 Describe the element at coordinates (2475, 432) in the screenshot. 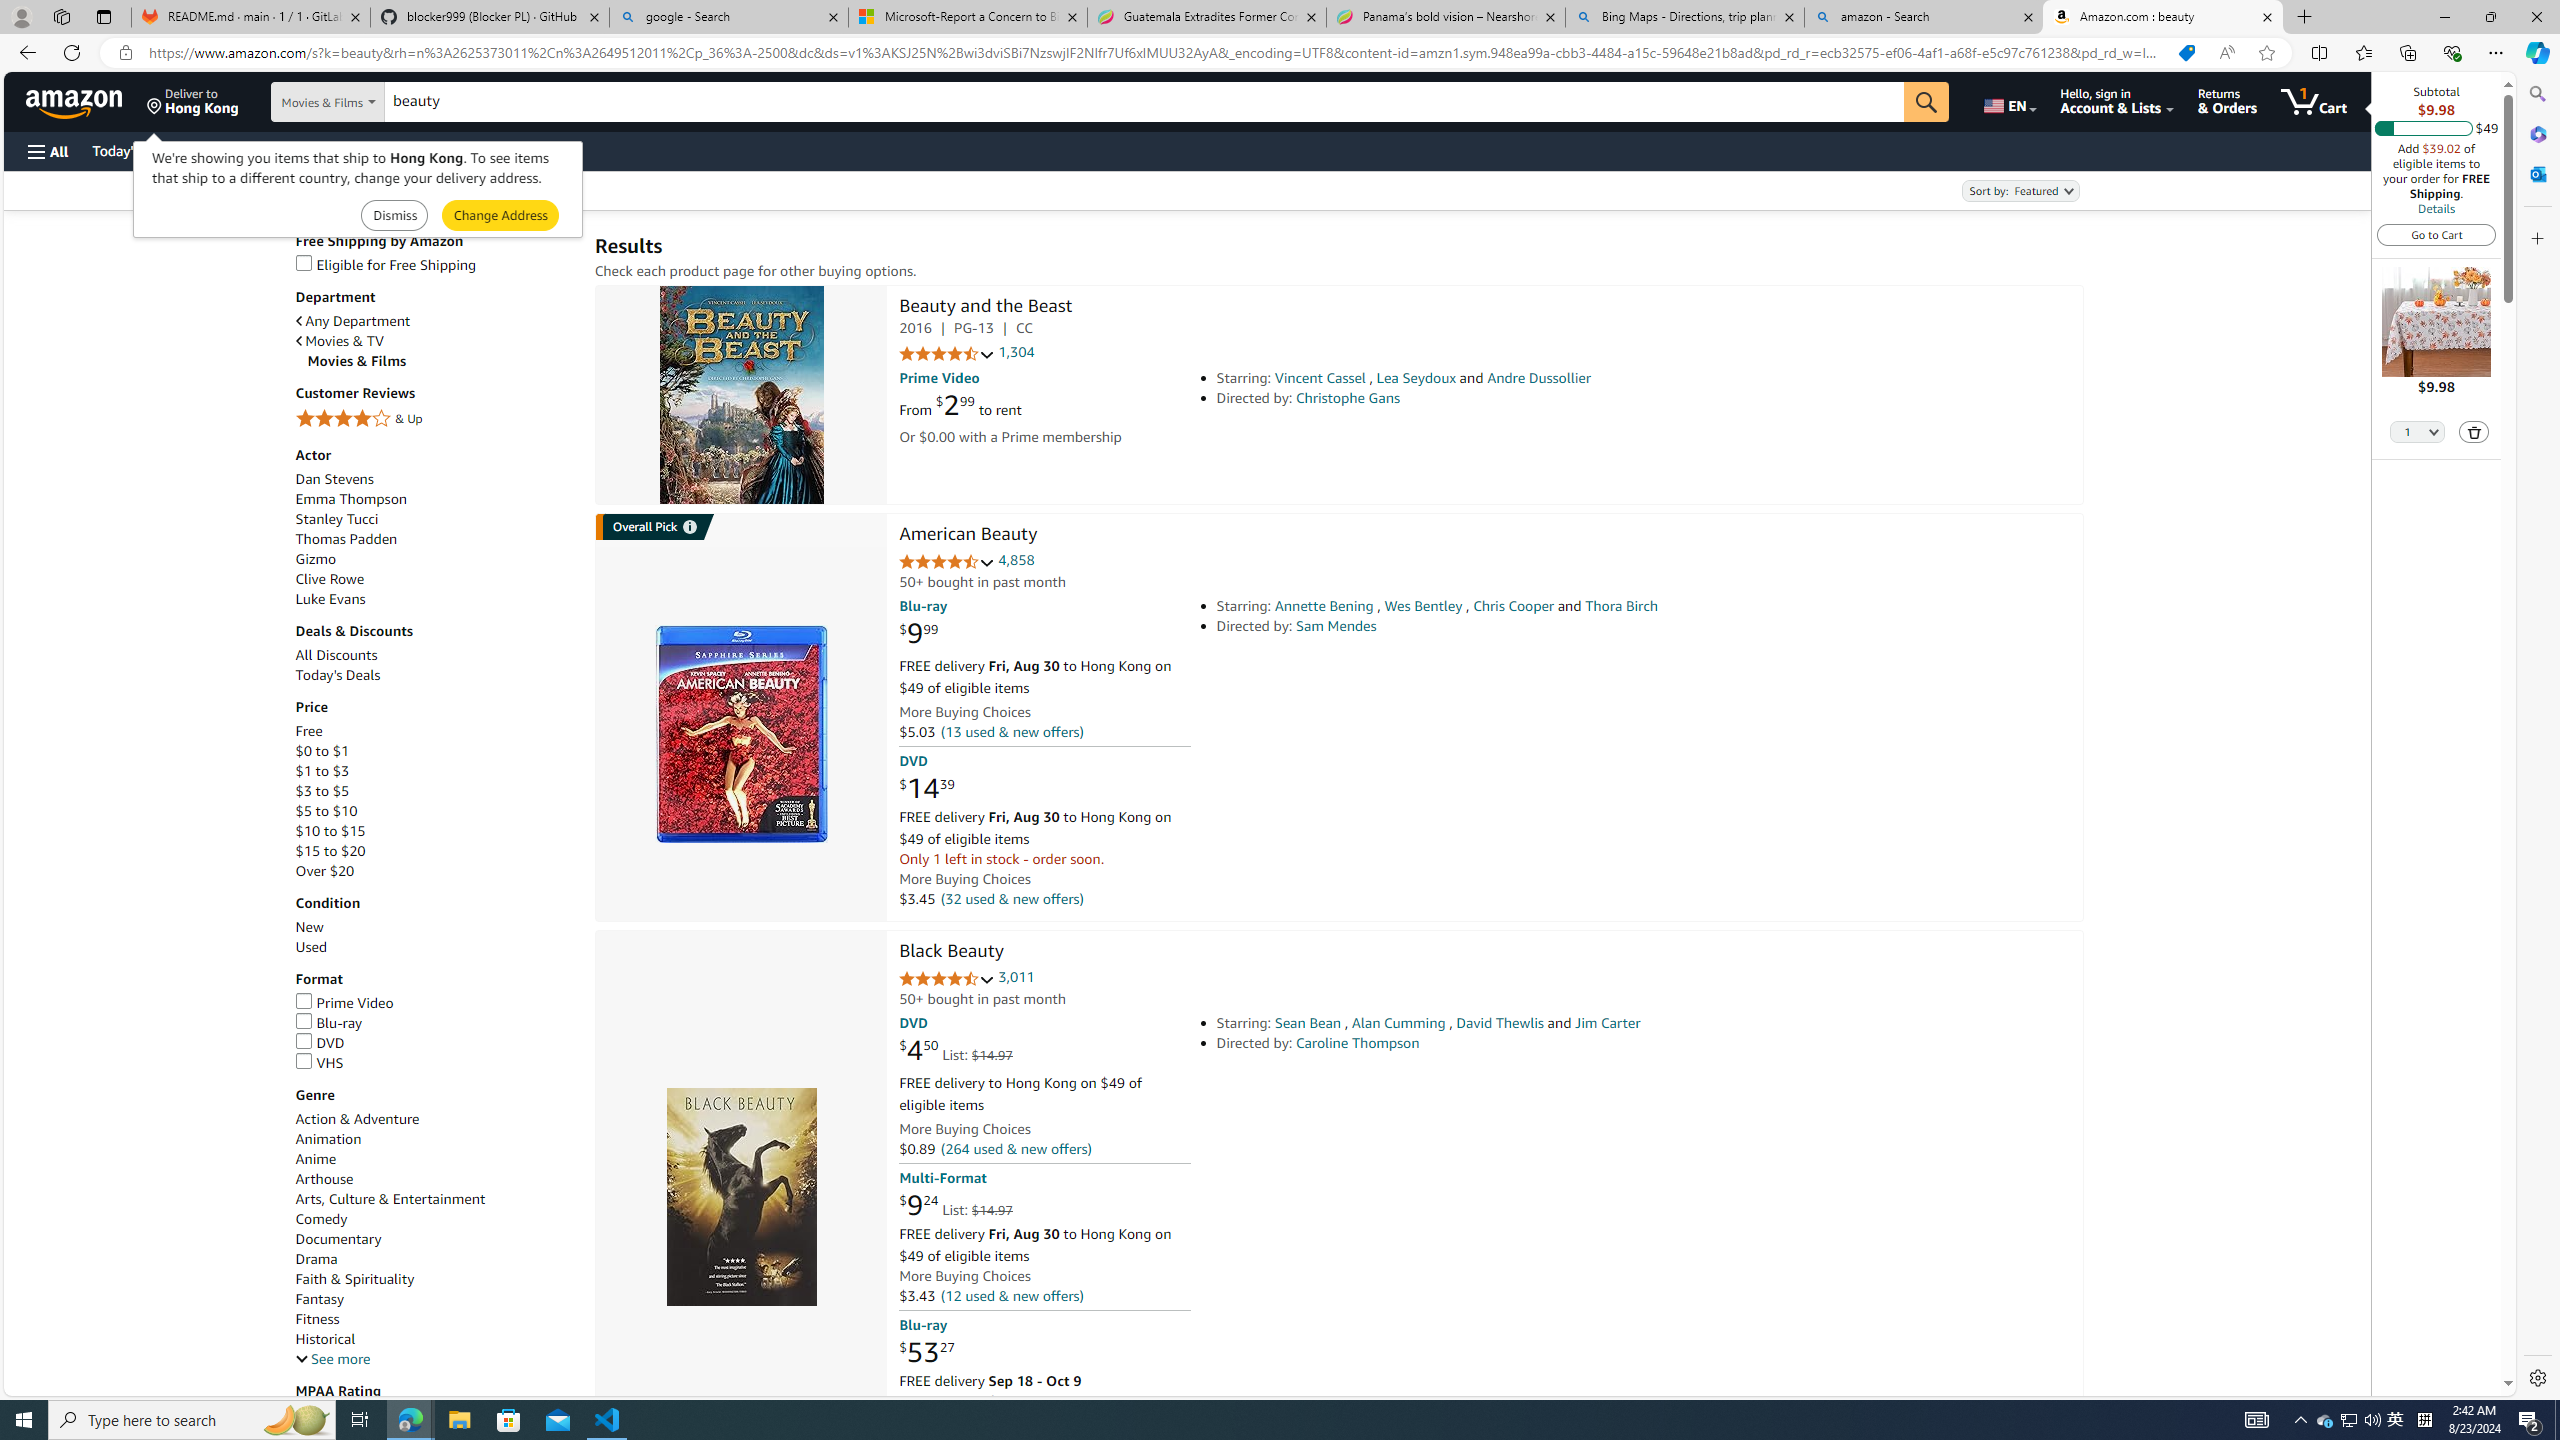

I see `Delete` at that location.